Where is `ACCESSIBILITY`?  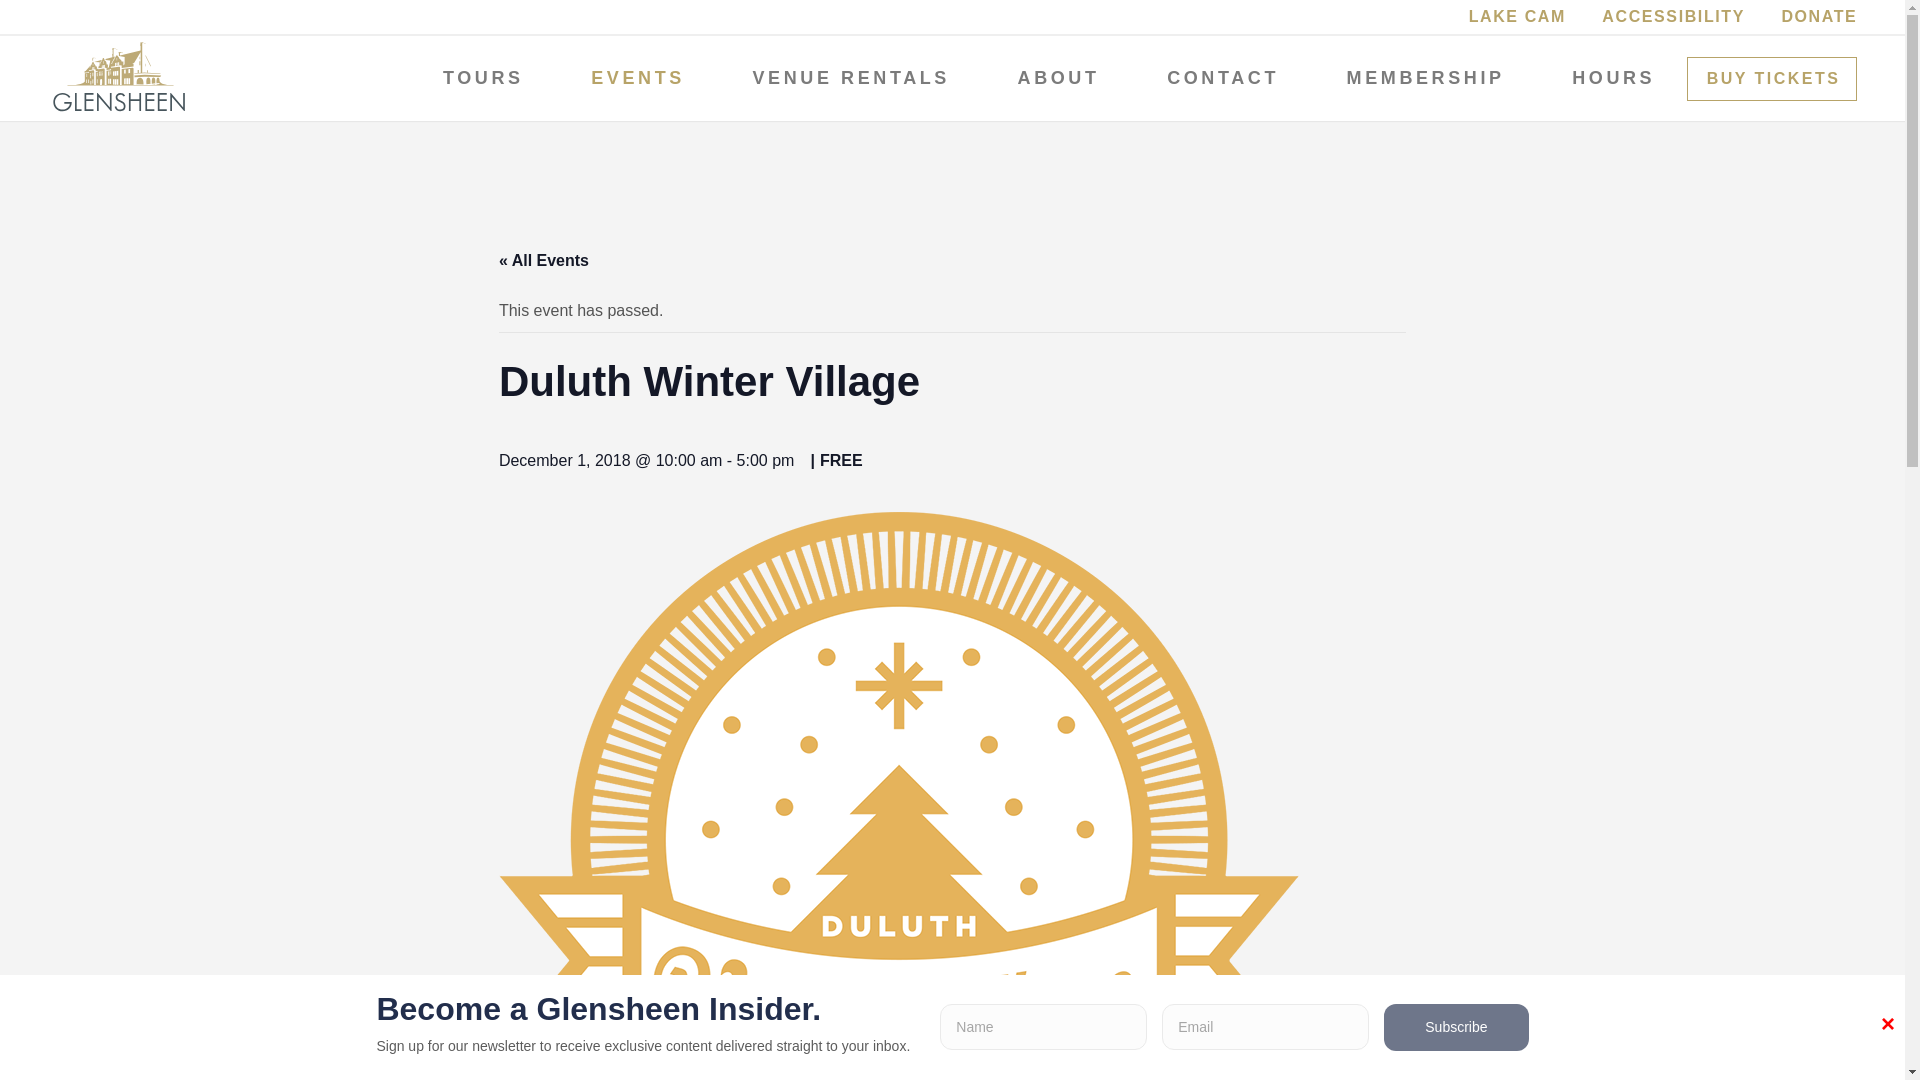 ACCESSIBILITY is located at coordinates (1673, 16).